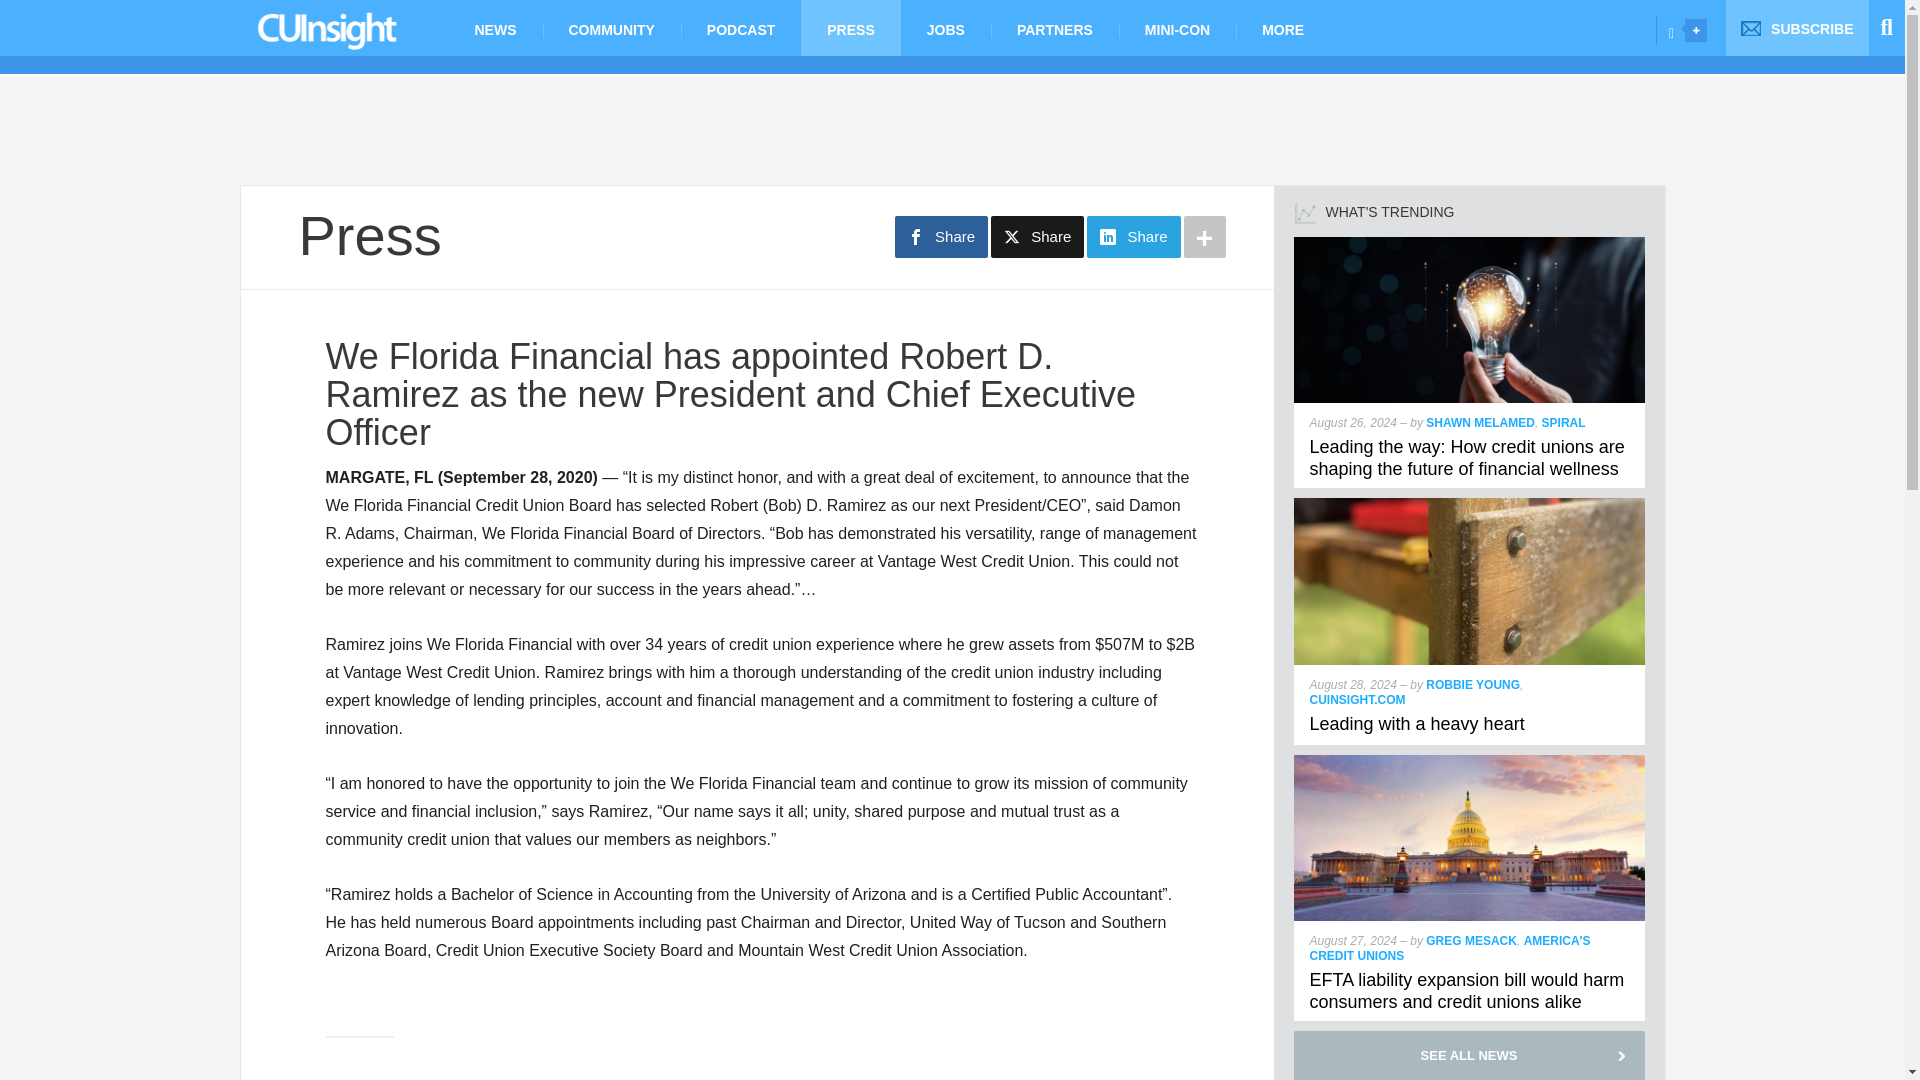  I want to click on Share, so click(1133, 237).